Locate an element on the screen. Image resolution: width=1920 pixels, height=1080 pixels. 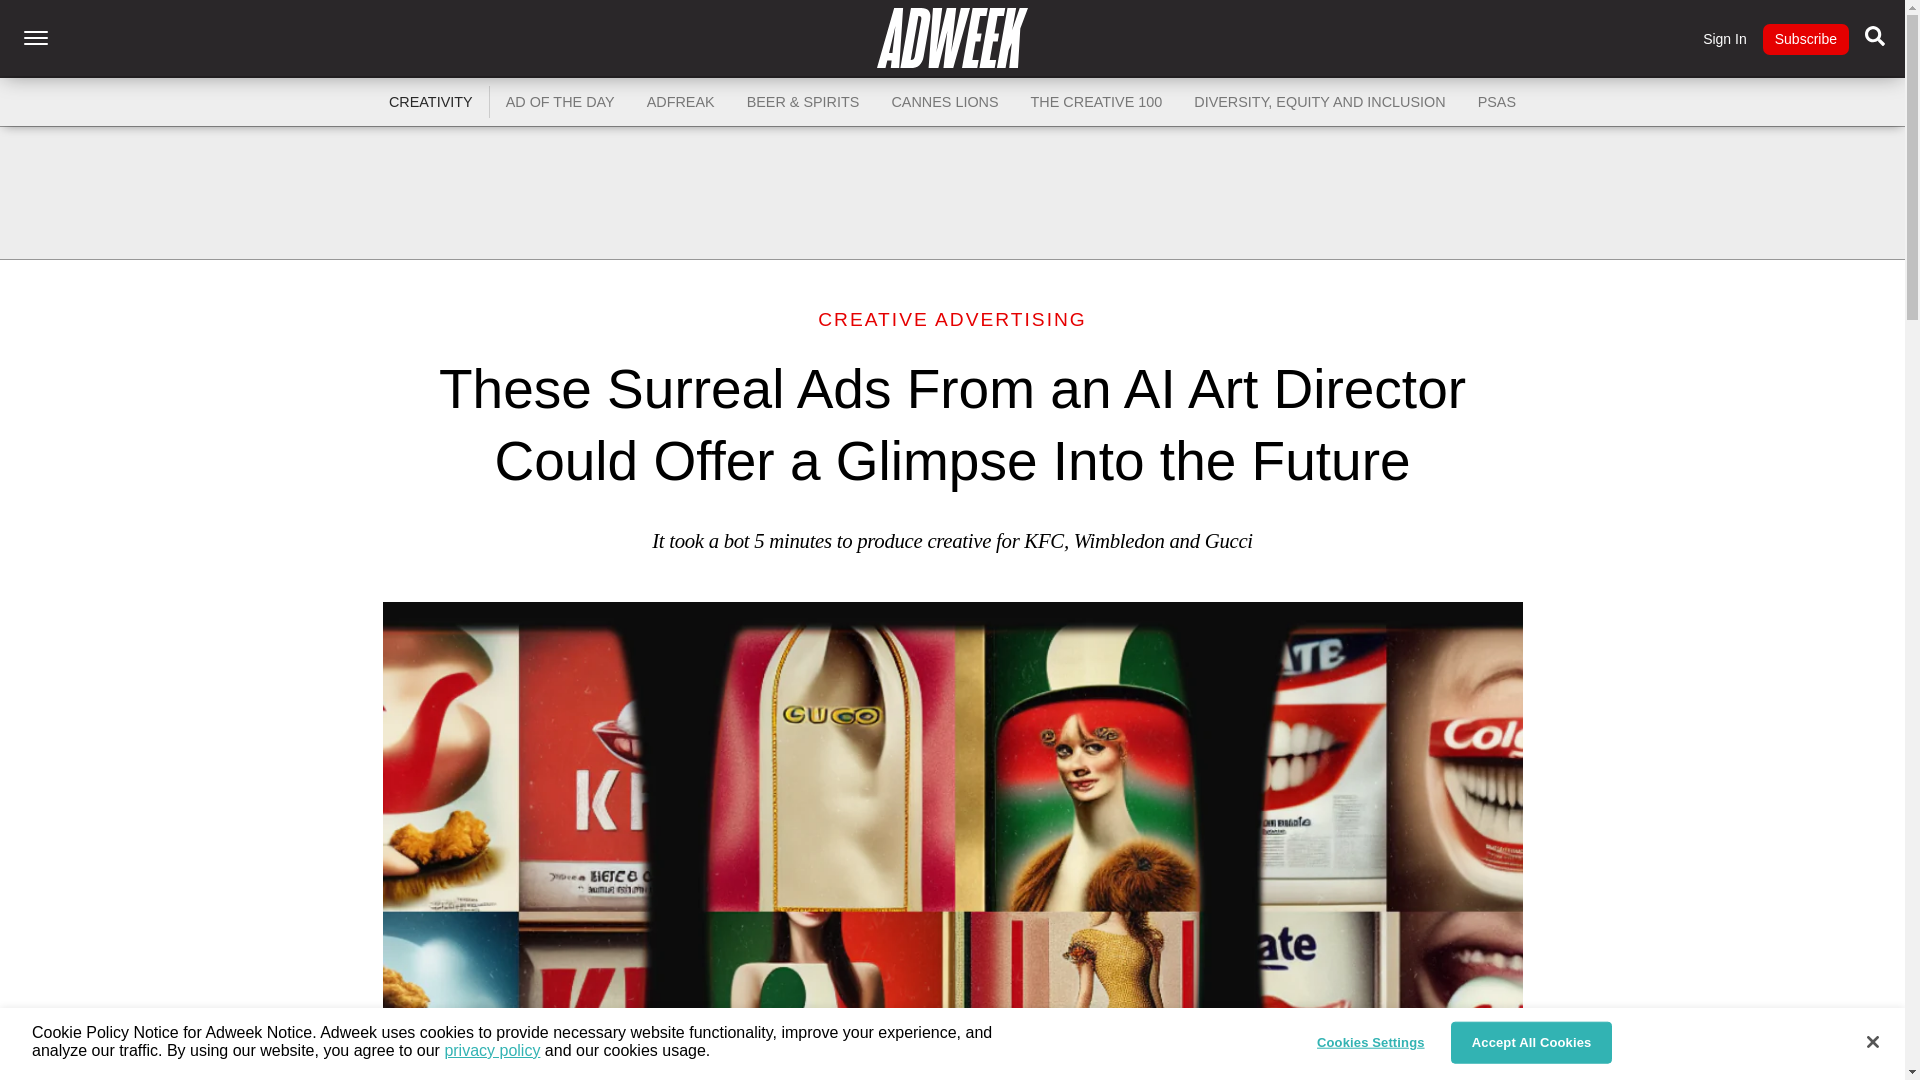
ADFREAK is located at coordinates (681, 102).